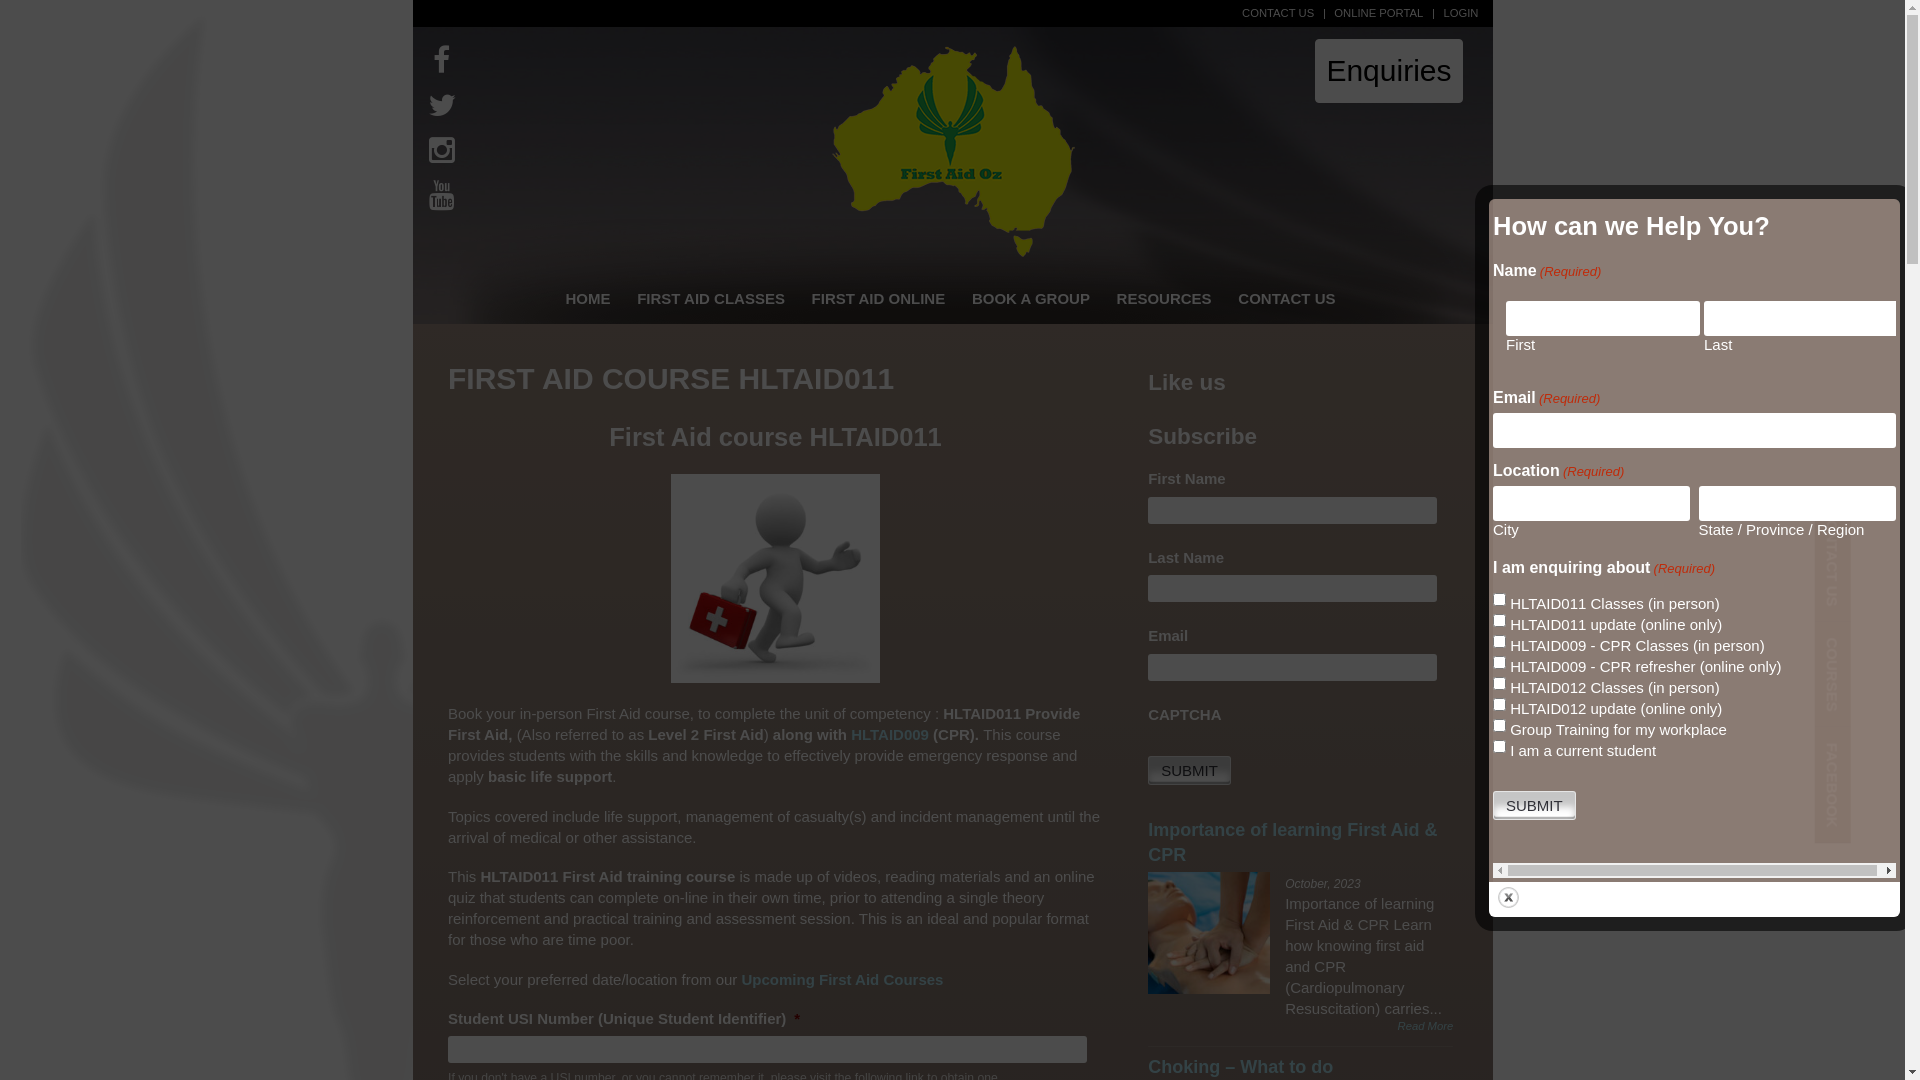  I want to click on HLTAID009, so click(890, 734).